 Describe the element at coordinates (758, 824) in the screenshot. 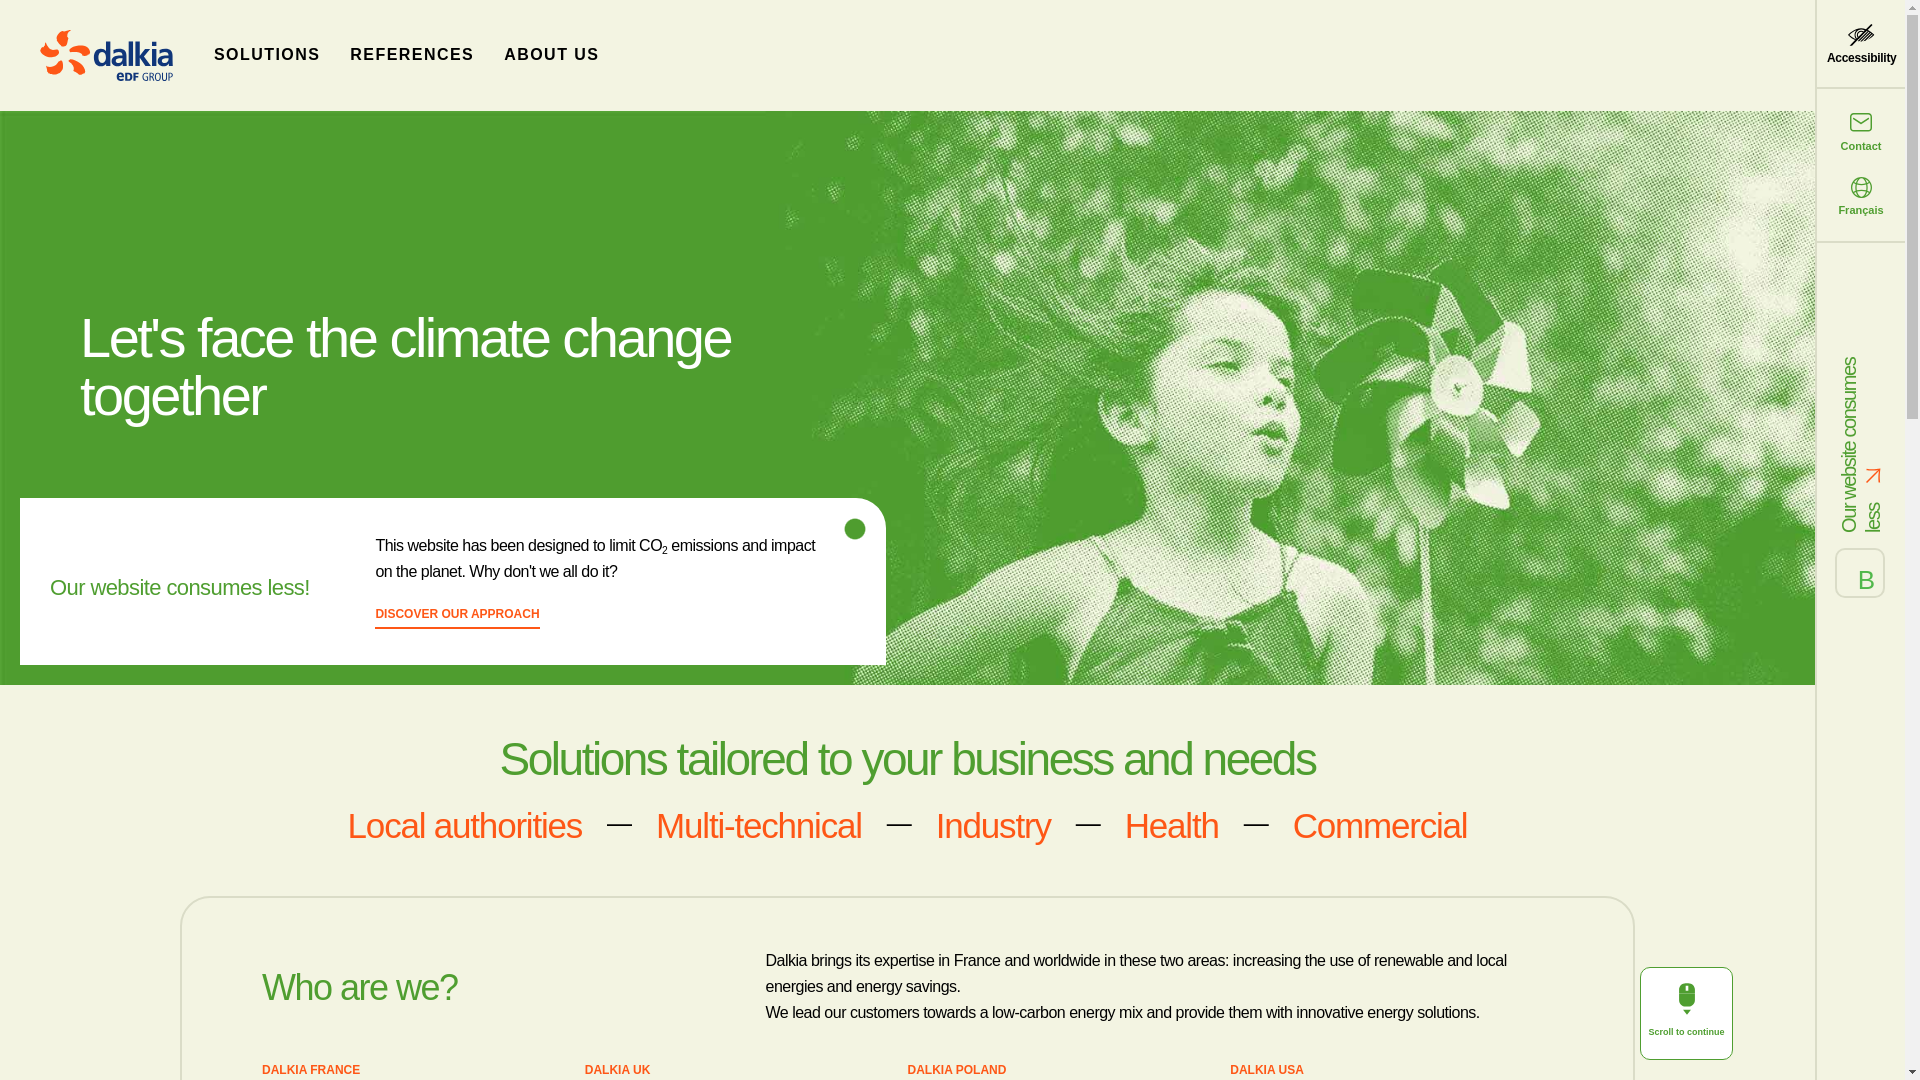

I see `Multi-technical` at that location.